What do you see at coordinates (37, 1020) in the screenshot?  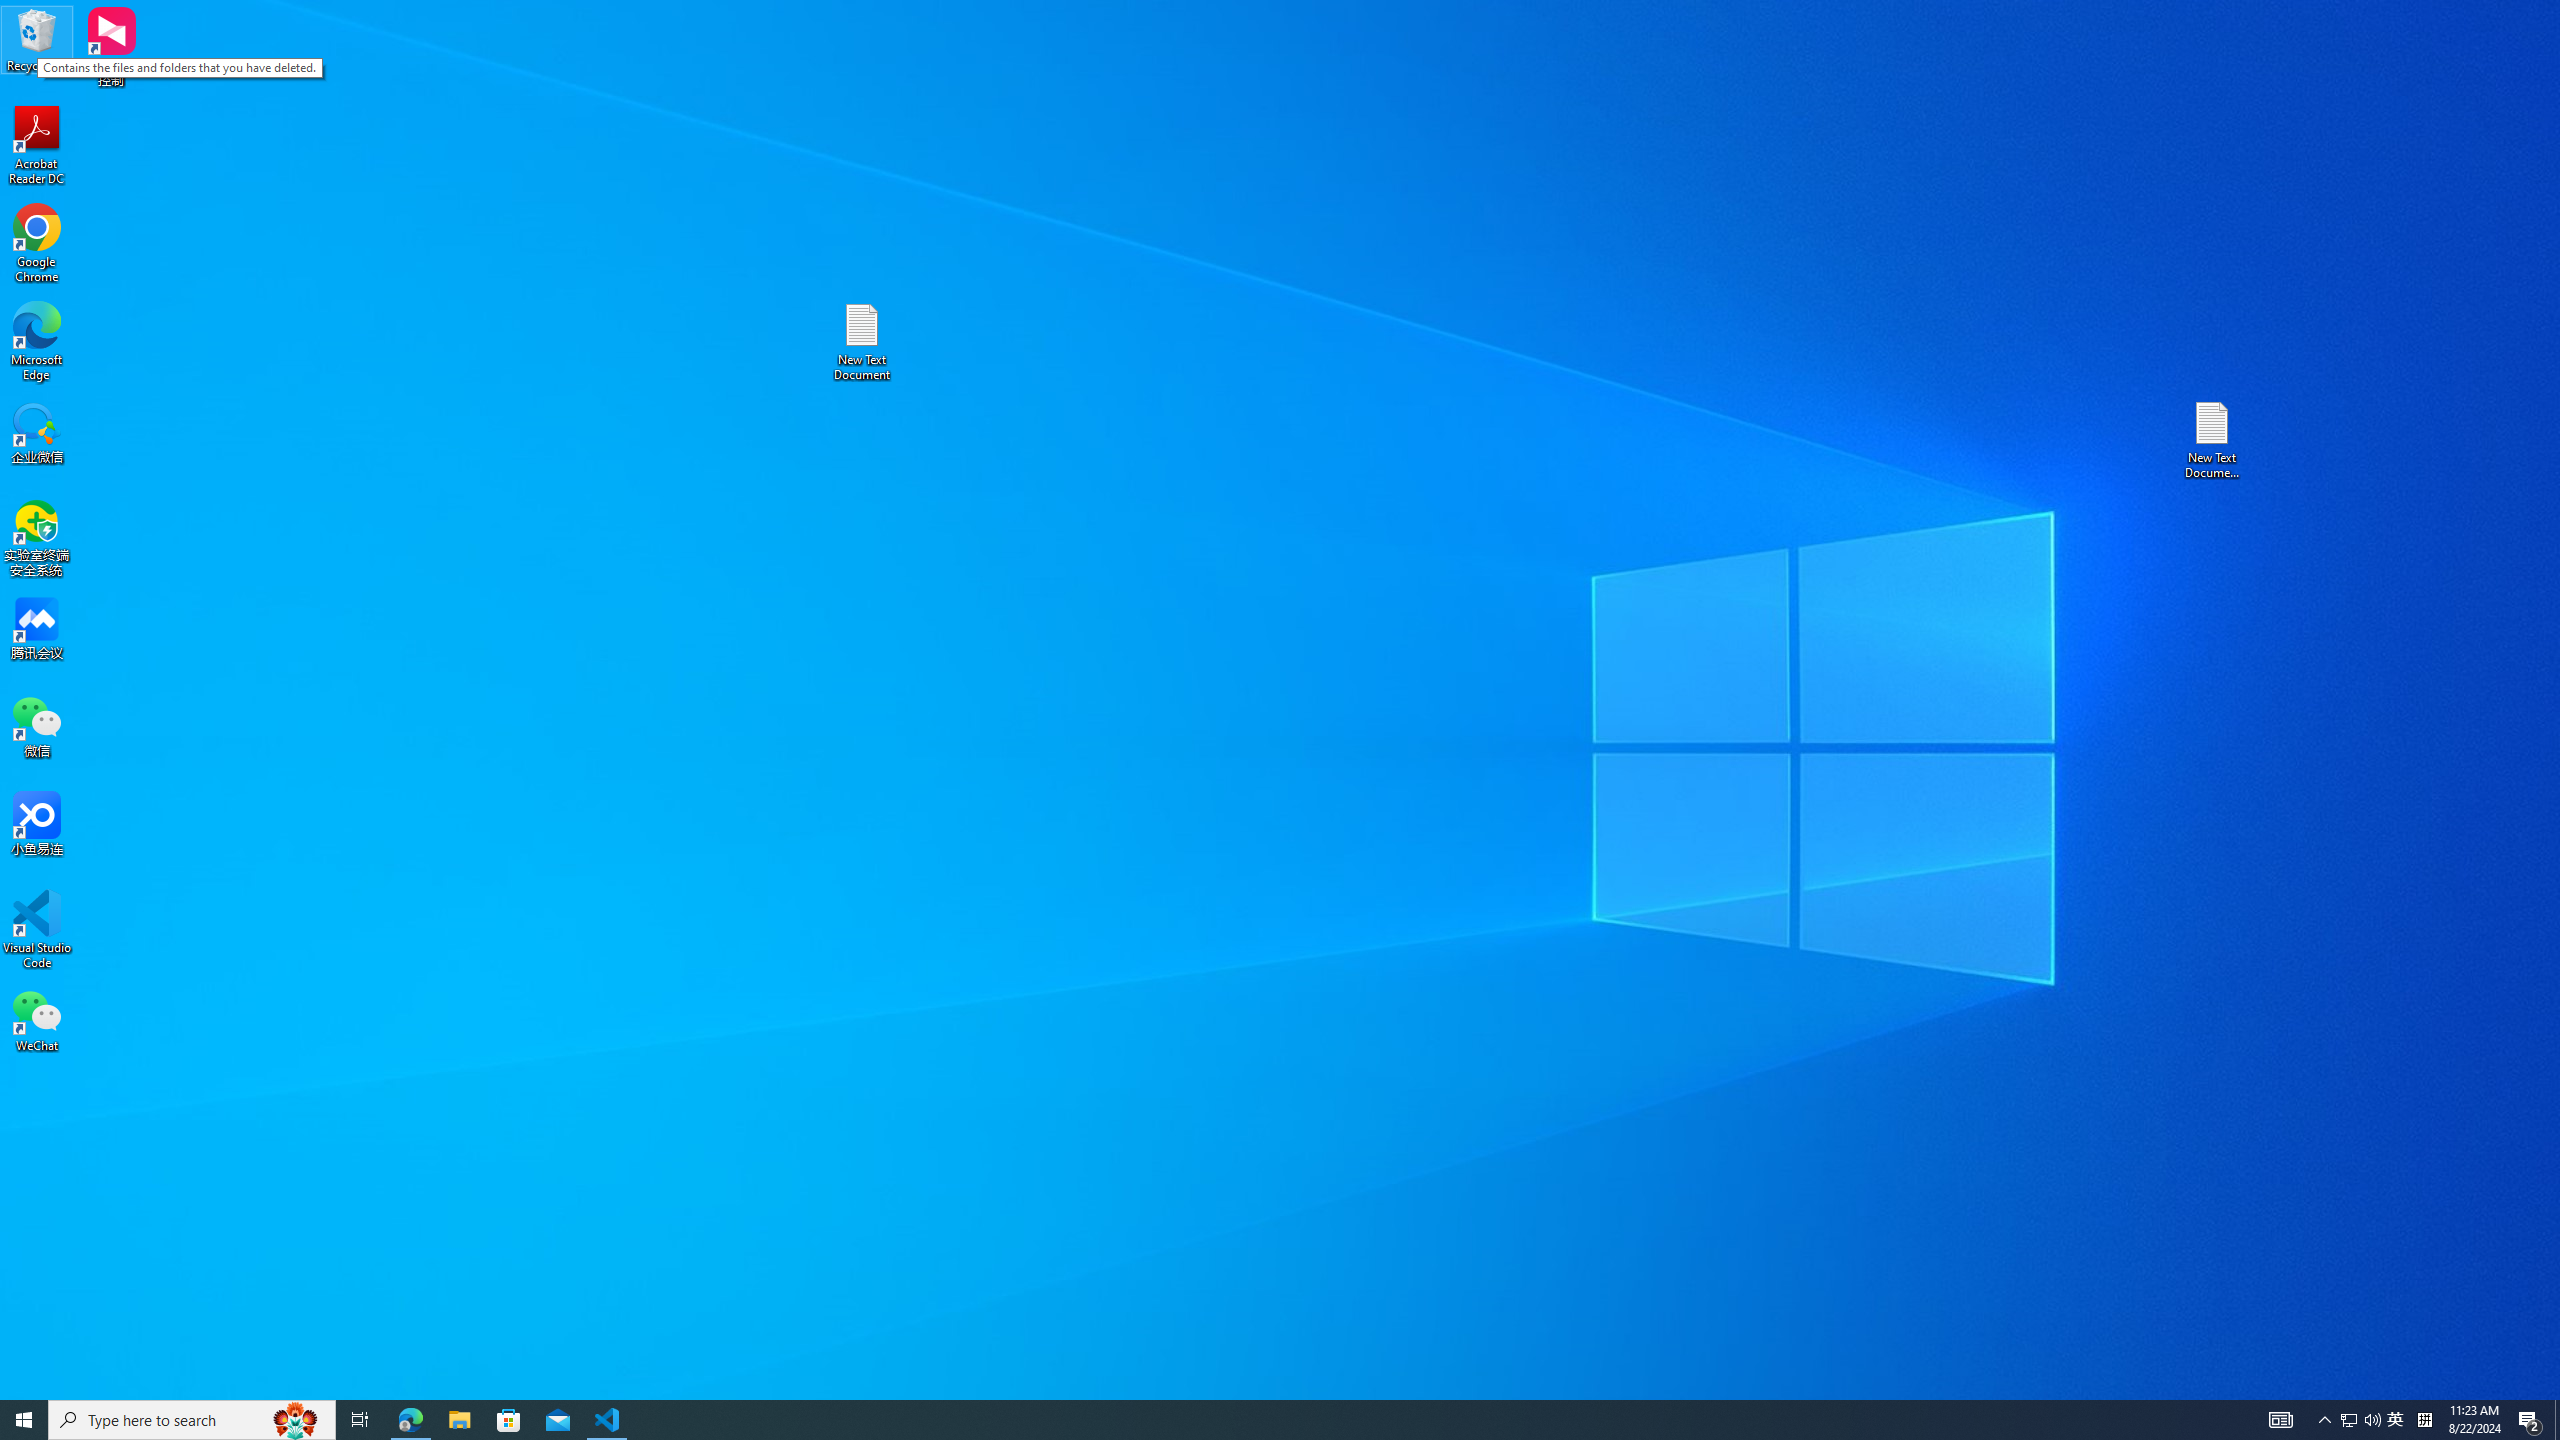 I see `WeChat` at bounding box center [37, 1020].